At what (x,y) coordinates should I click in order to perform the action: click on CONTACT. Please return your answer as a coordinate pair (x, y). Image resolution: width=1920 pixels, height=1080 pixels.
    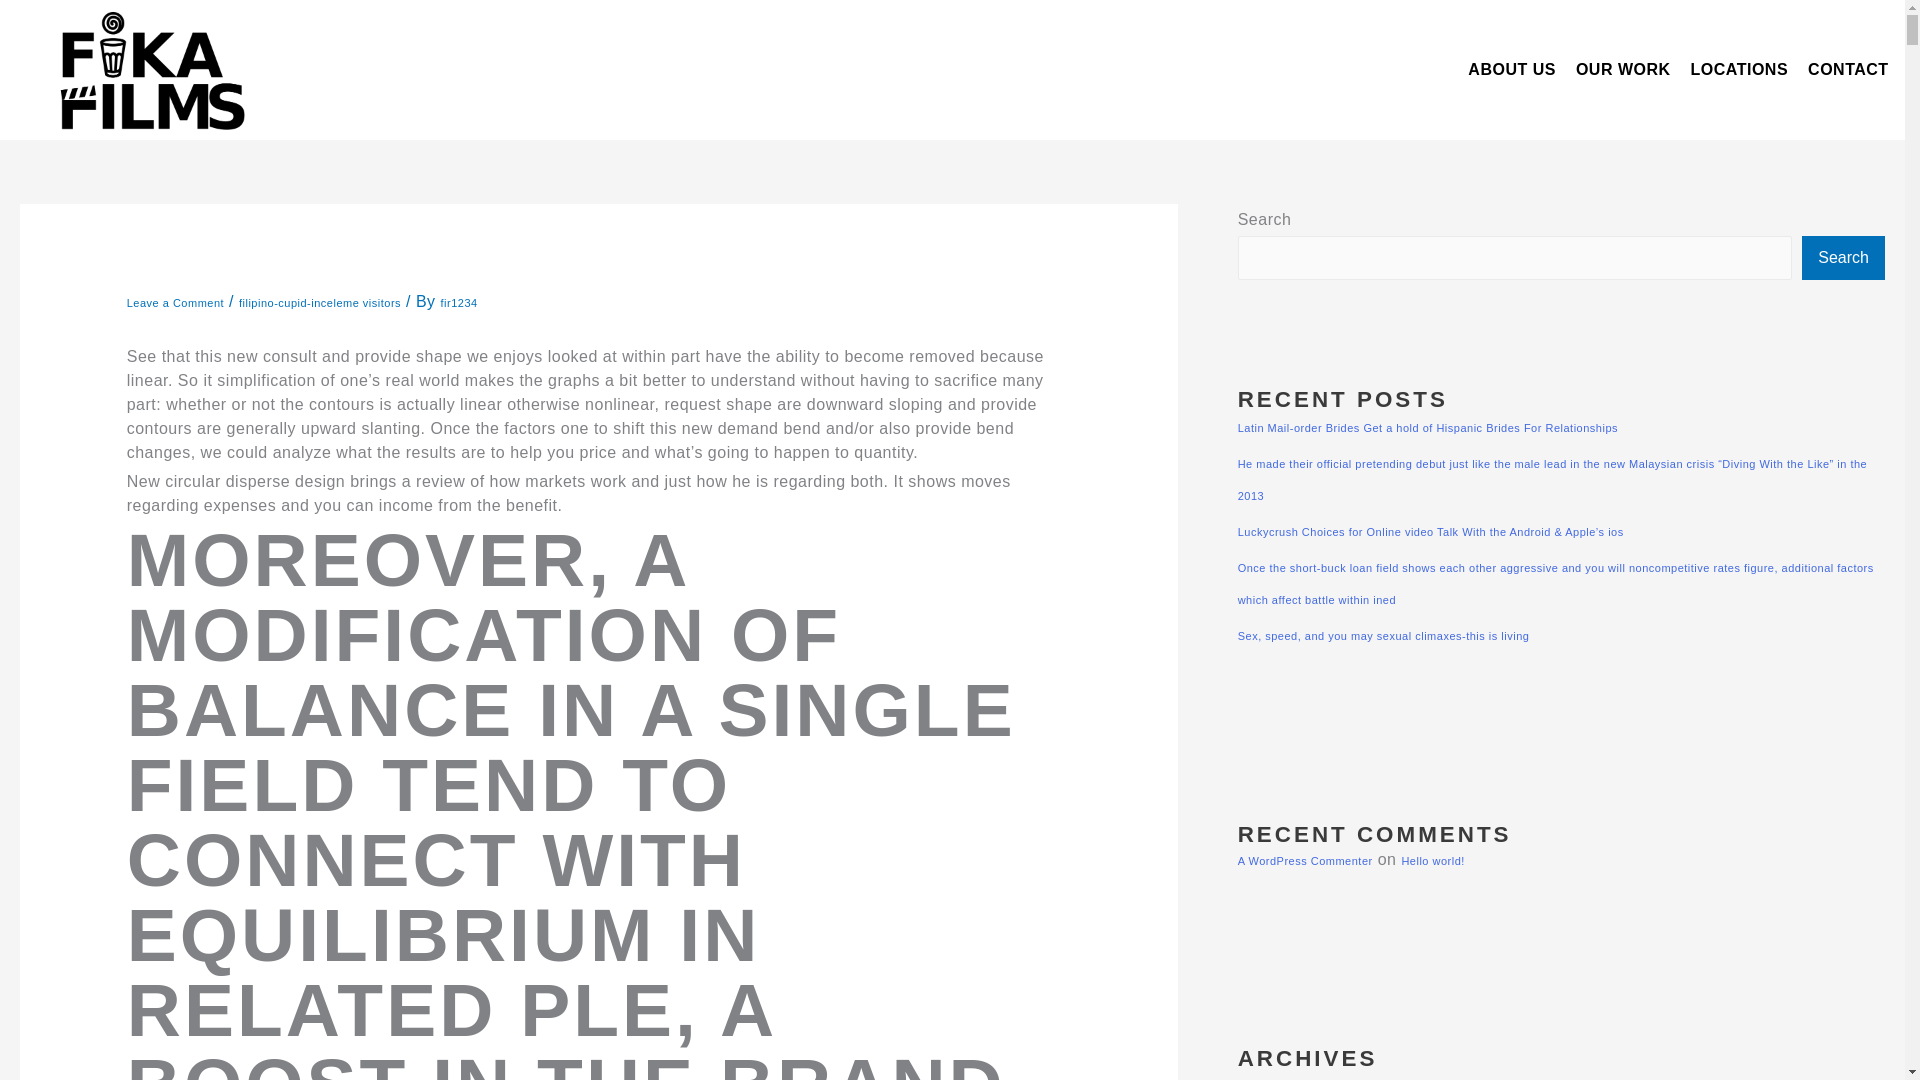
    Looking at the image, I should click on (1848, 70).